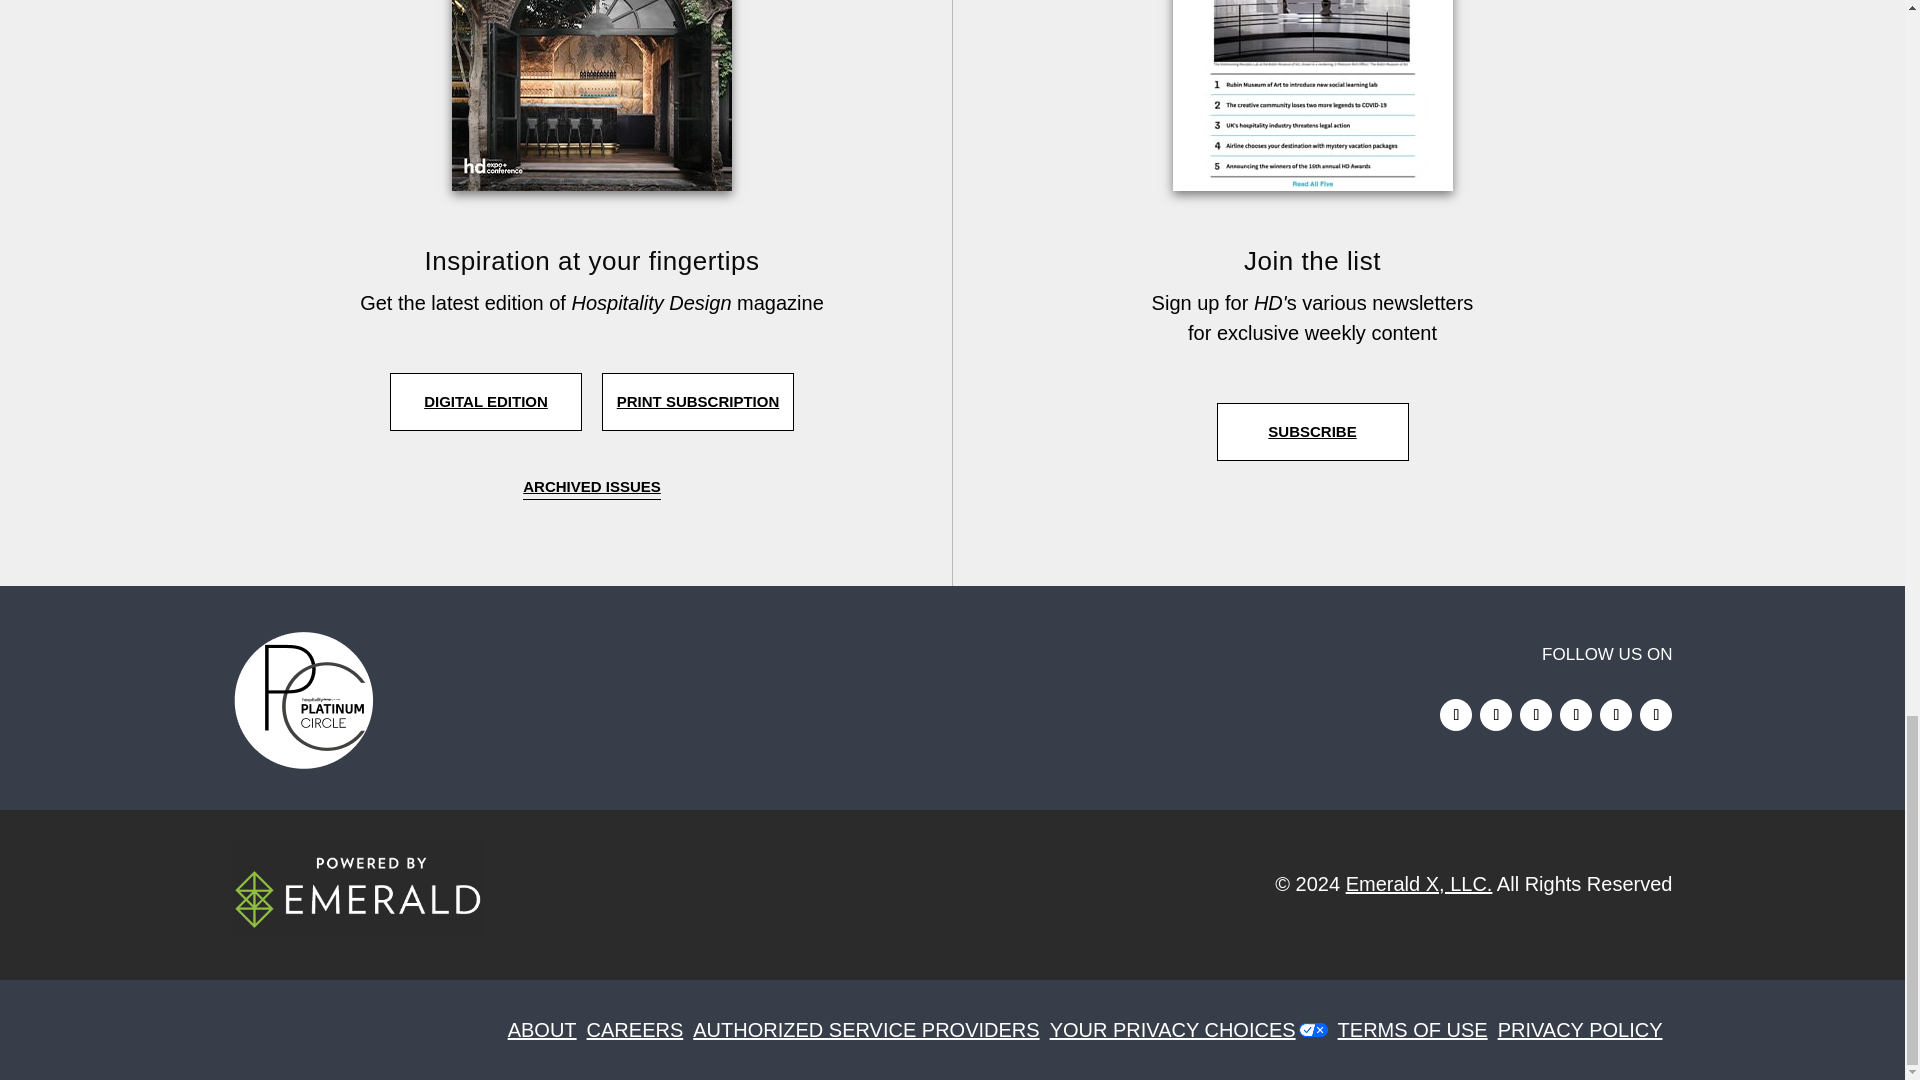 The height and width of the screenshot is (1080, 1920). I want to click on PRIVACY POLICY, so click(1584, 1030).